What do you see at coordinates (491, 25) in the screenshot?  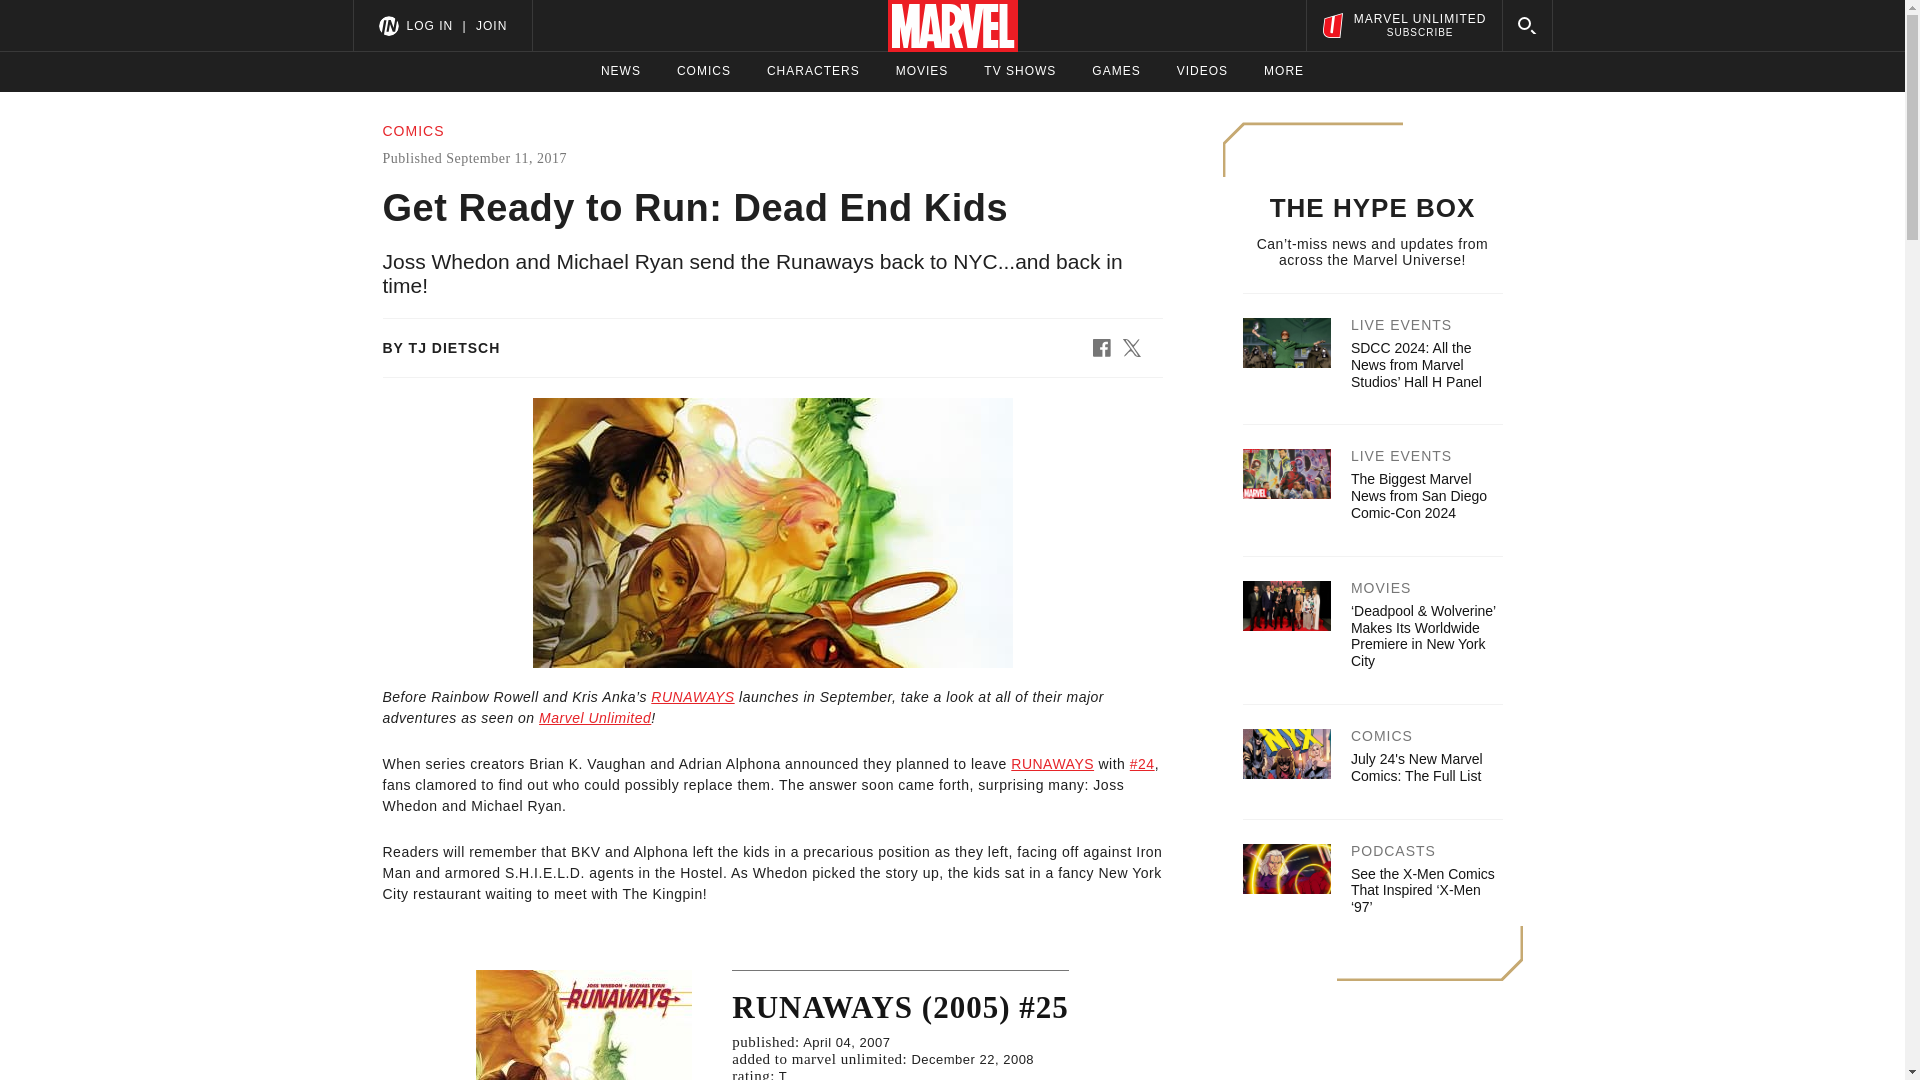 I see `JOIN` at bounding box center [491, 25].